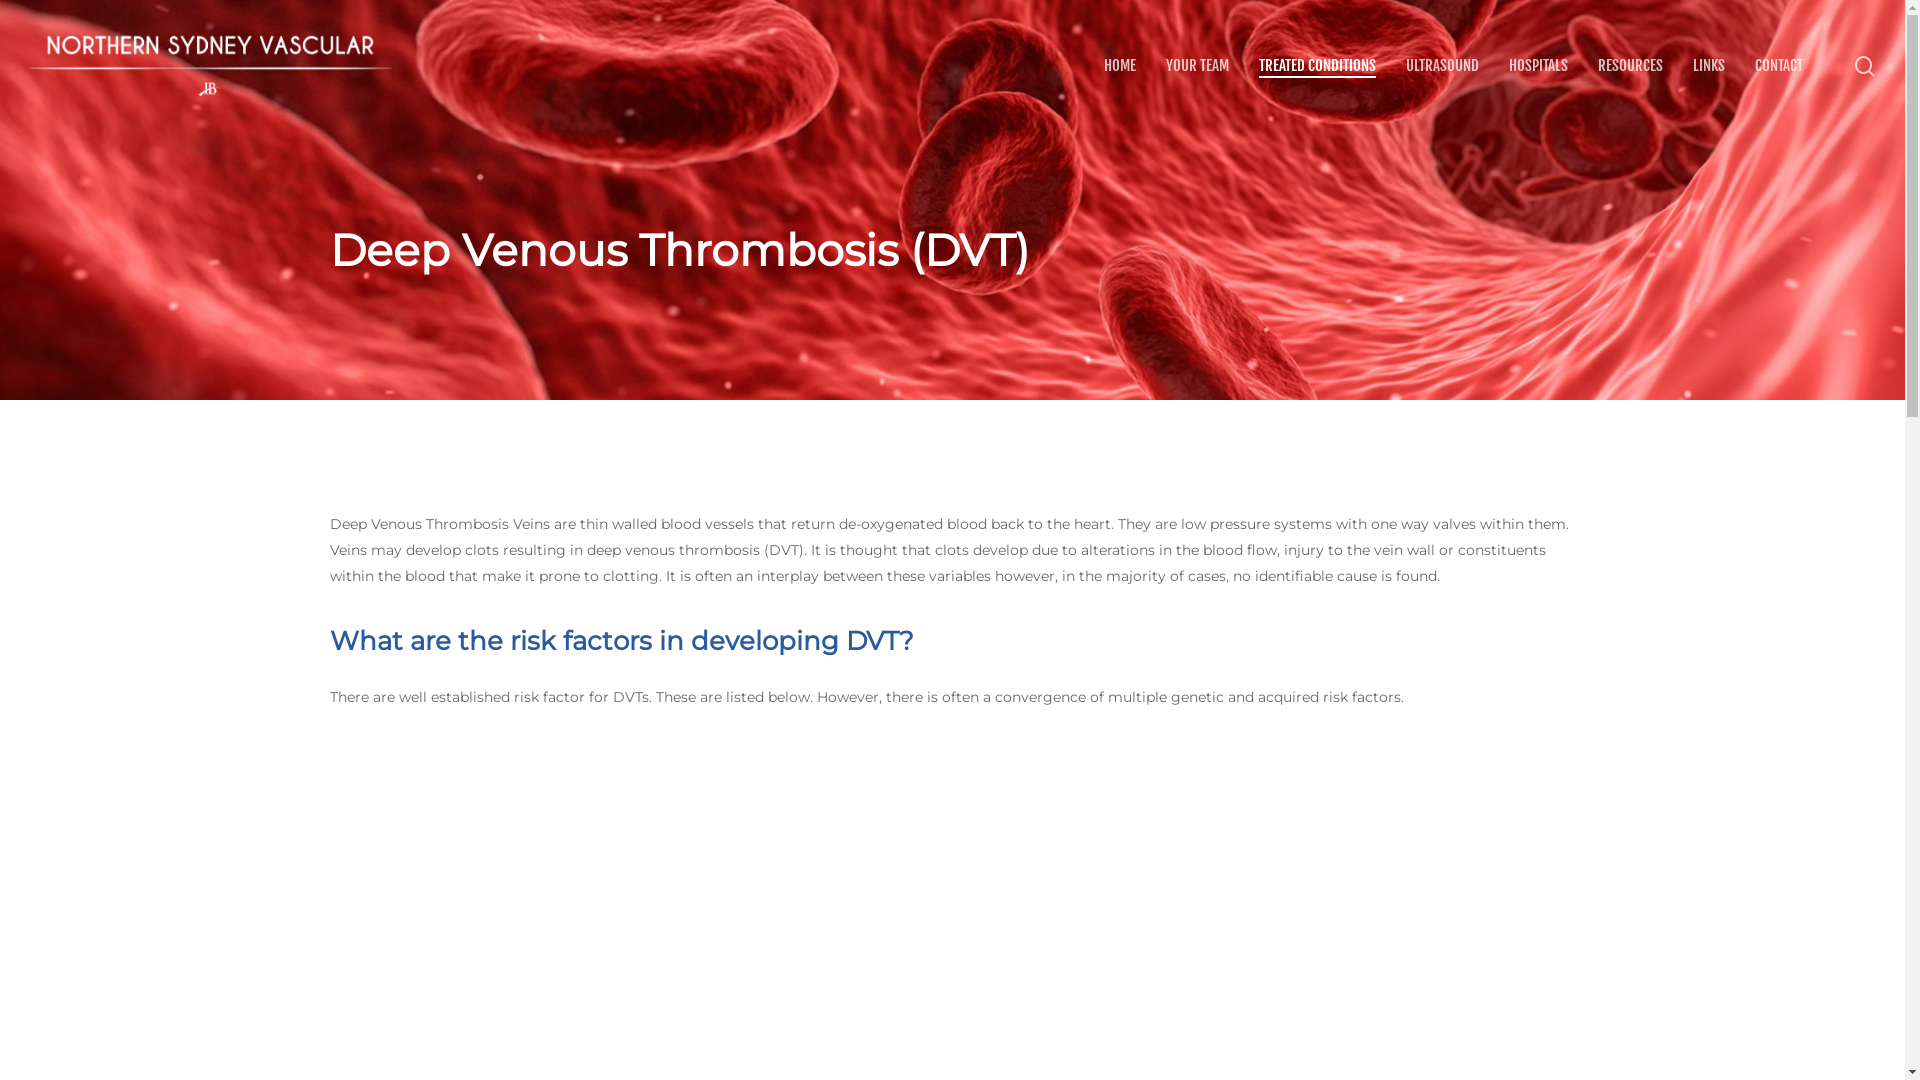 Image resolution: width=1920 pixels, height=1080 pixels. I want to click on Captured Pixels, so click(1762, 741).